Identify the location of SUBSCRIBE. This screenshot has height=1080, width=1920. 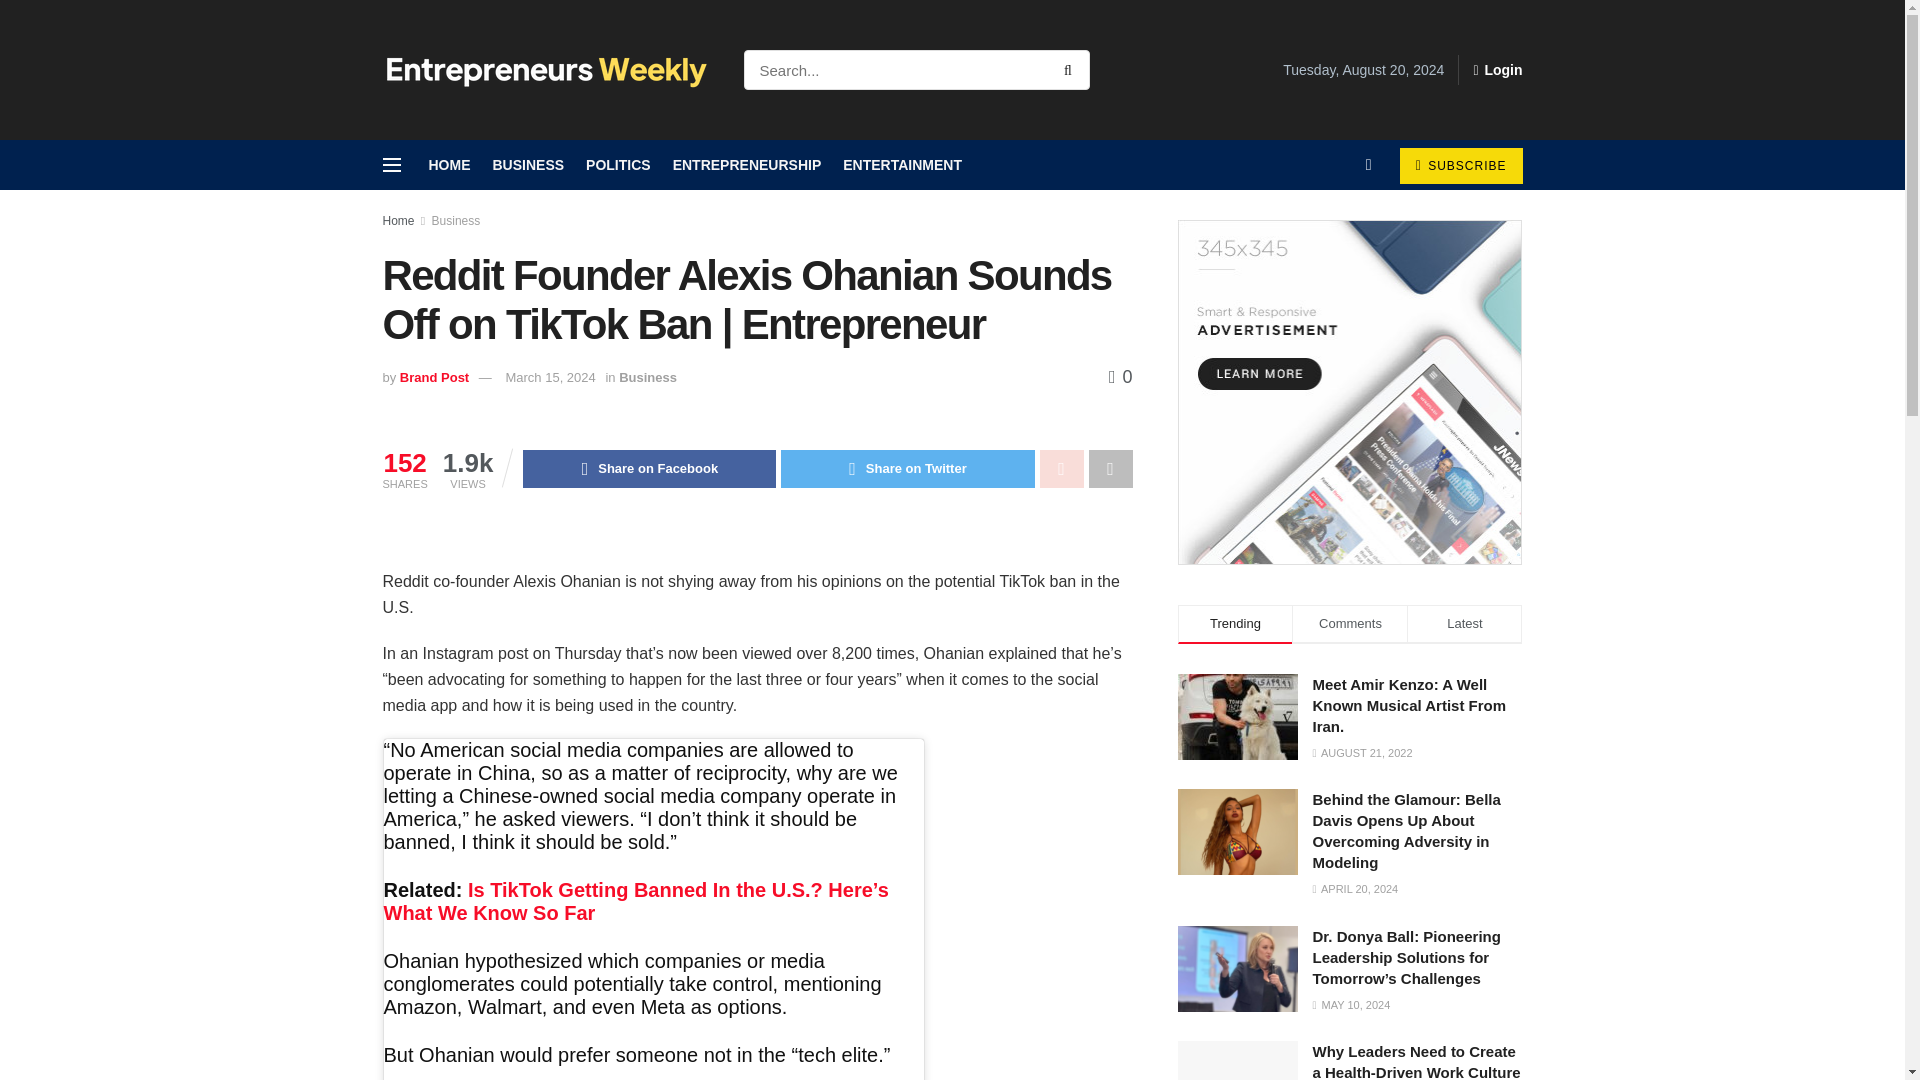
(1460, 165).